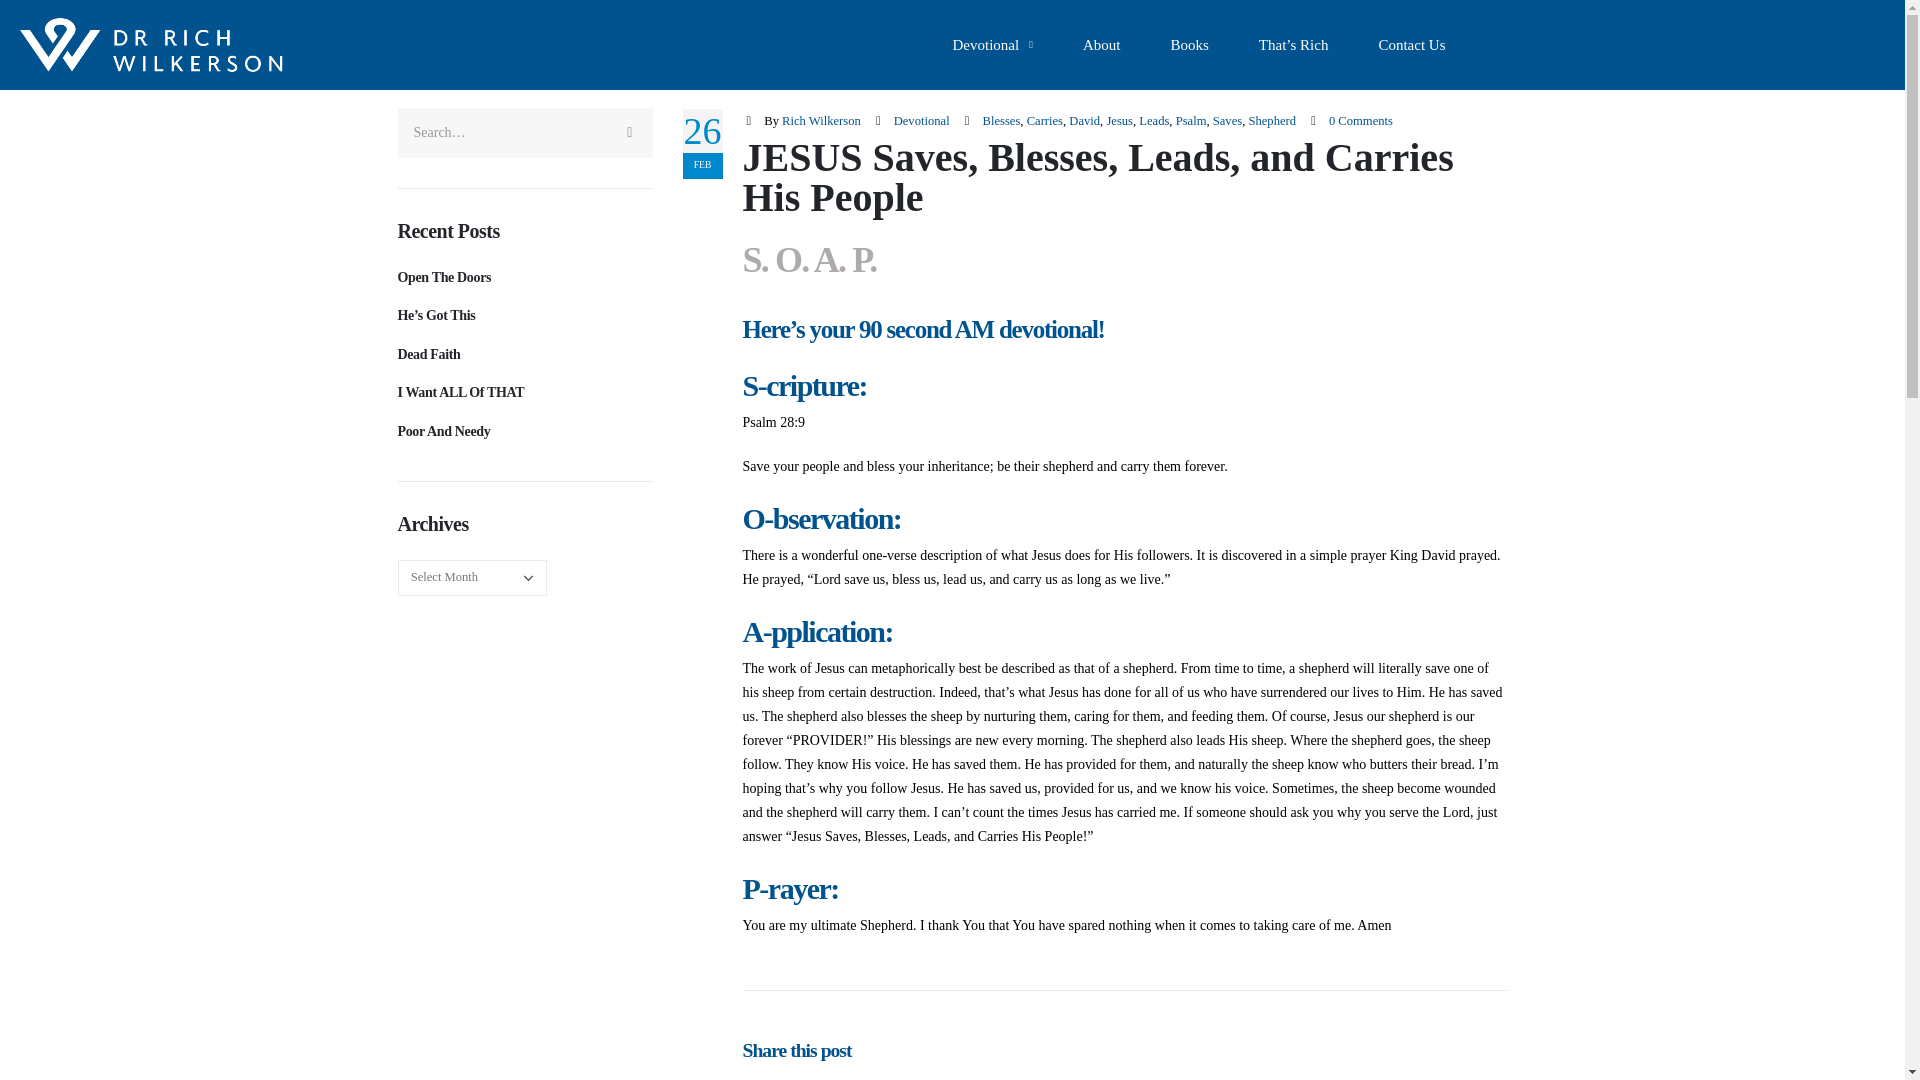 This screenshot has width=1920, height=1080. I want to click on Posts by Rich Wilkerson, so click(820, 121).